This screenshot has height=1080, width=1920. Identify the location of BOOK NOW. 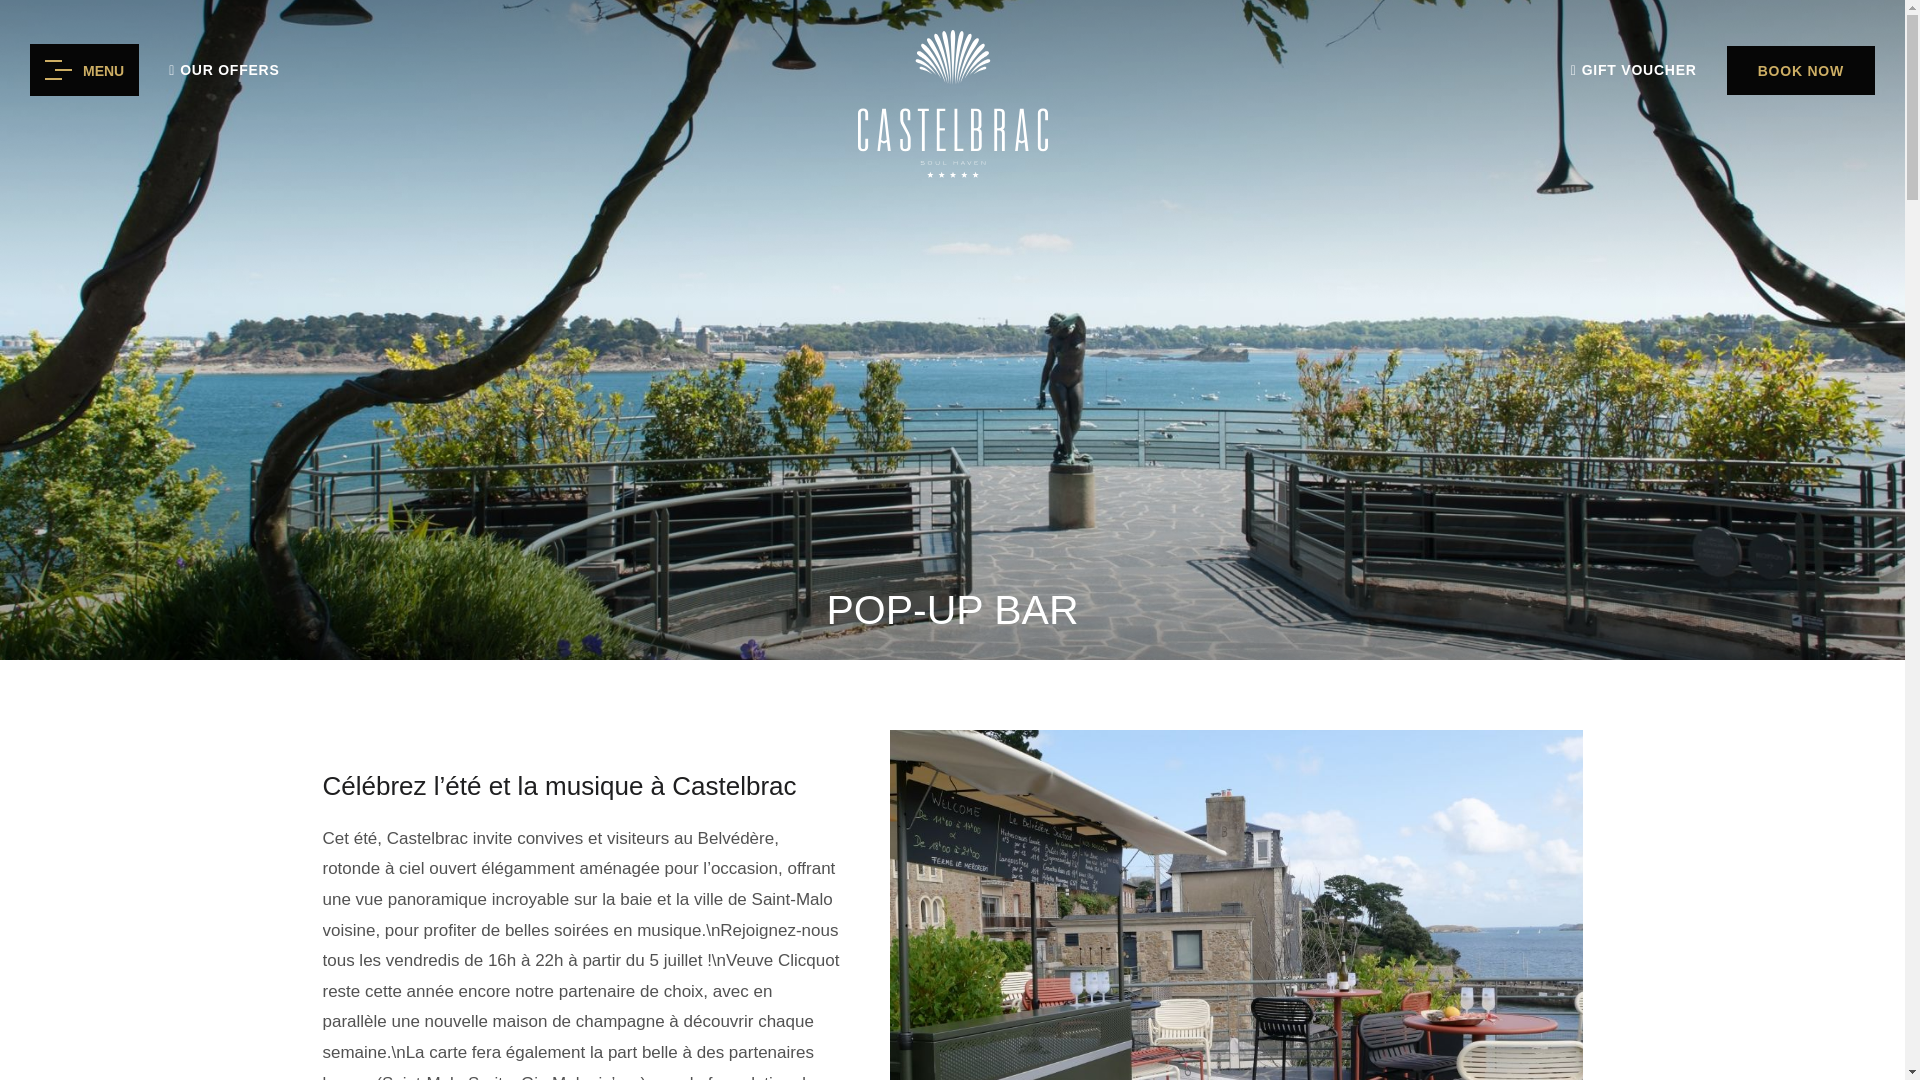
(1800, 70).